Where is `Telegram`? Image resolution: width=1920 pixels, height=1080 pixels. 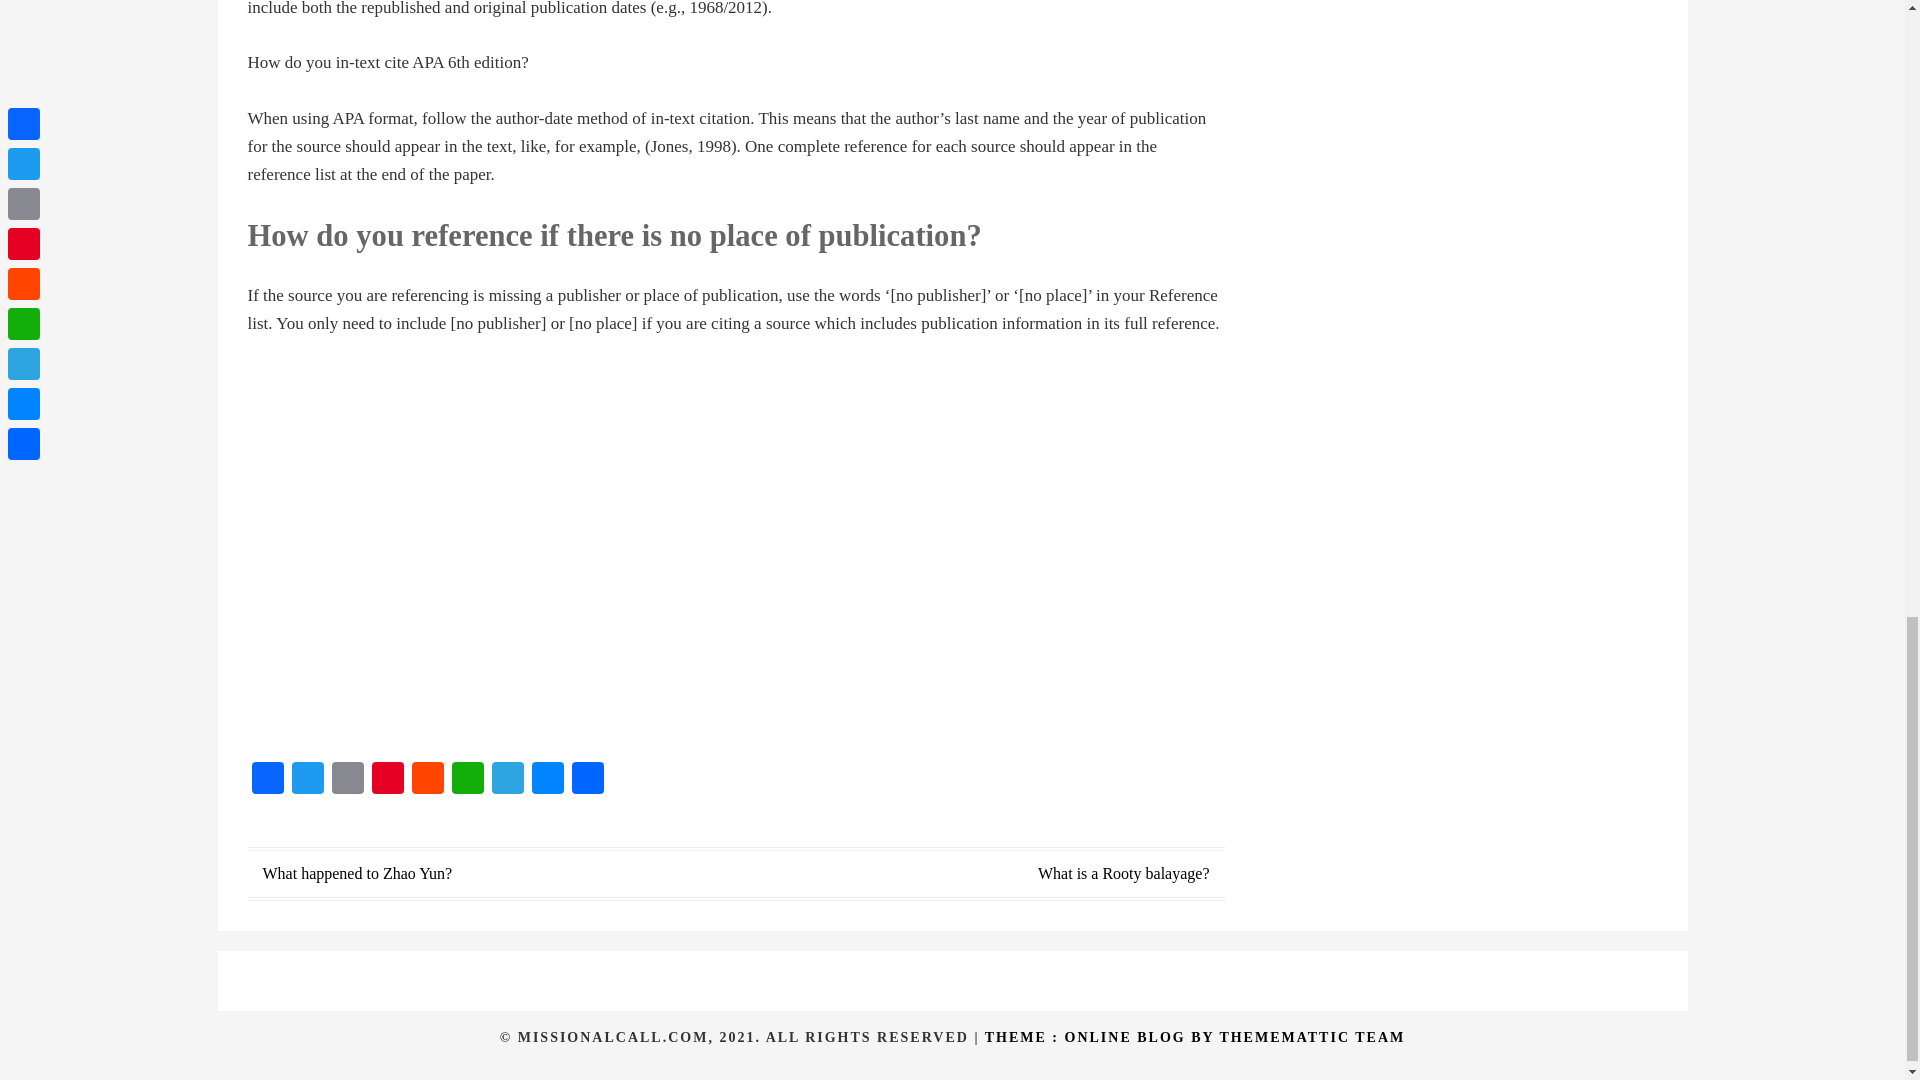
Telegram is located at coordinates (508, 780).